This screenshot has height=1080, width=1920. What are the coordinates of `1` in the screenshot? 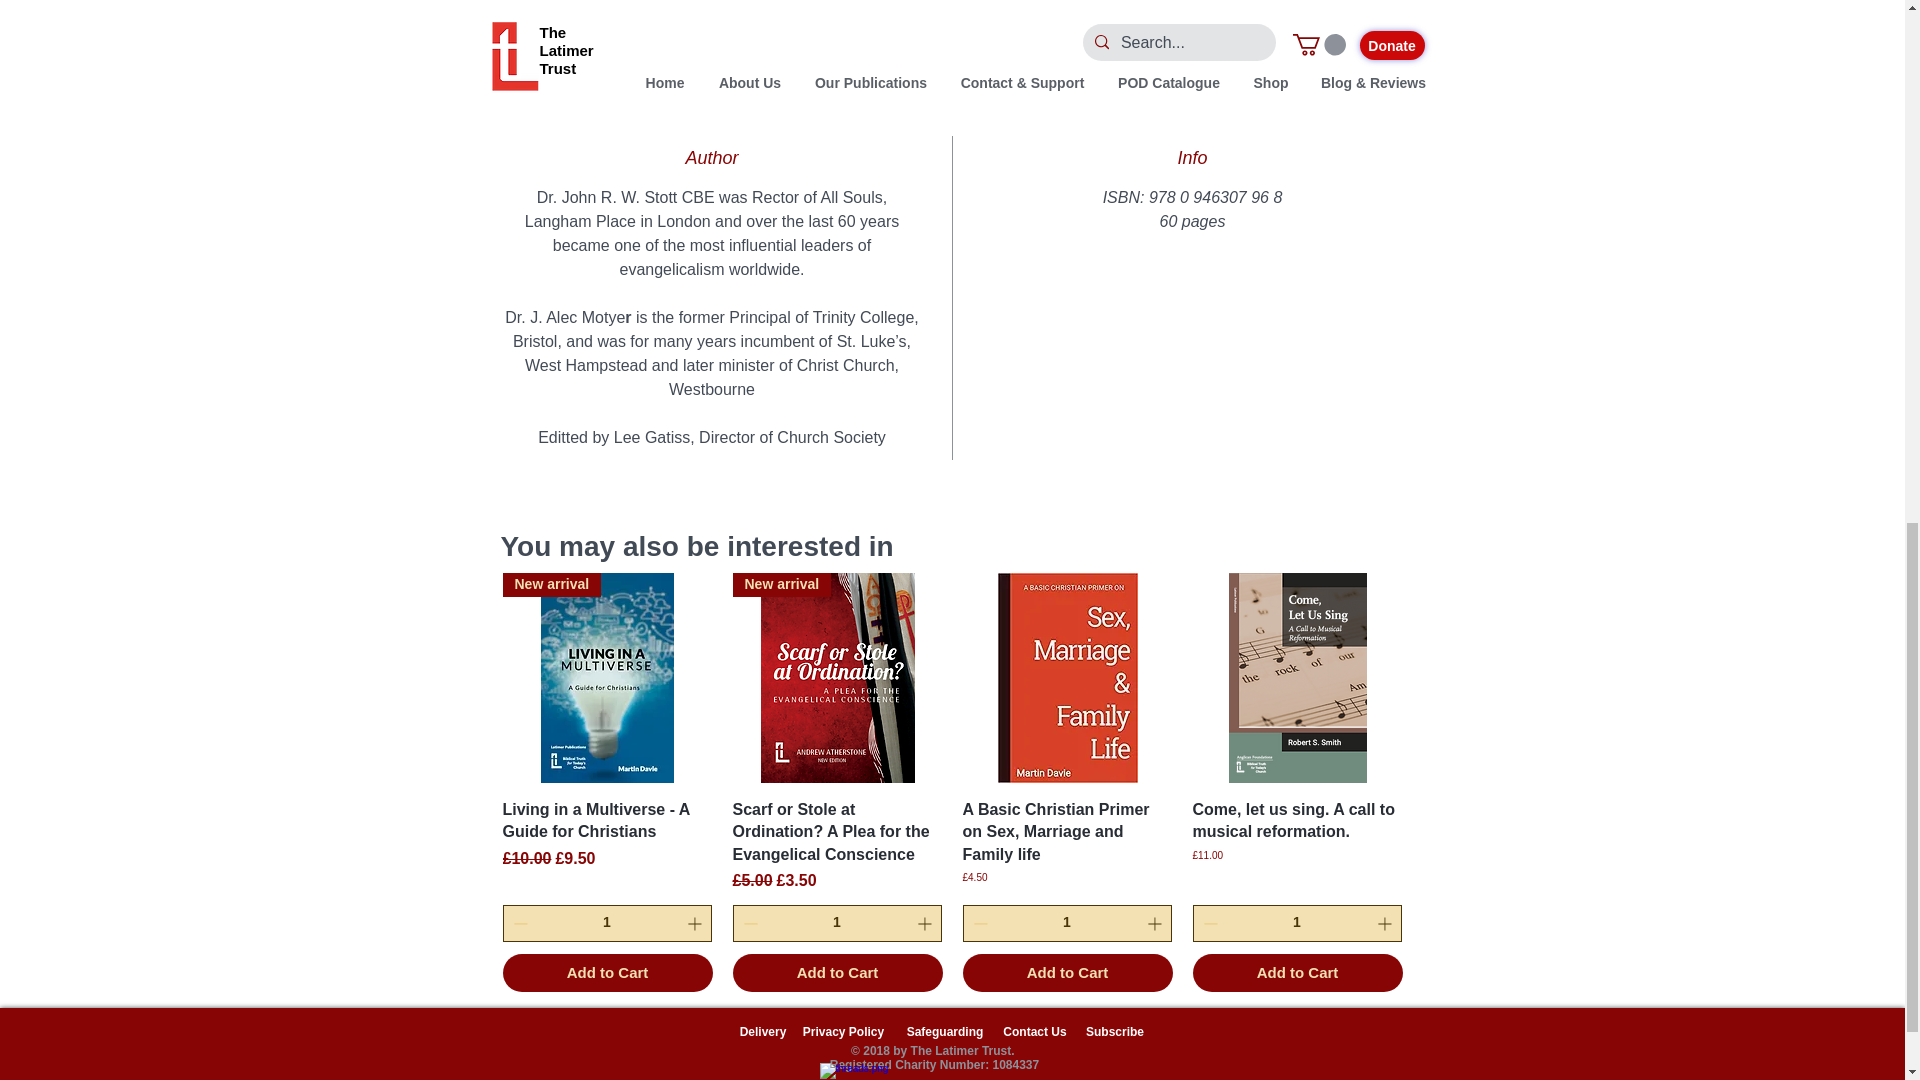 It's located at (1066, 922).